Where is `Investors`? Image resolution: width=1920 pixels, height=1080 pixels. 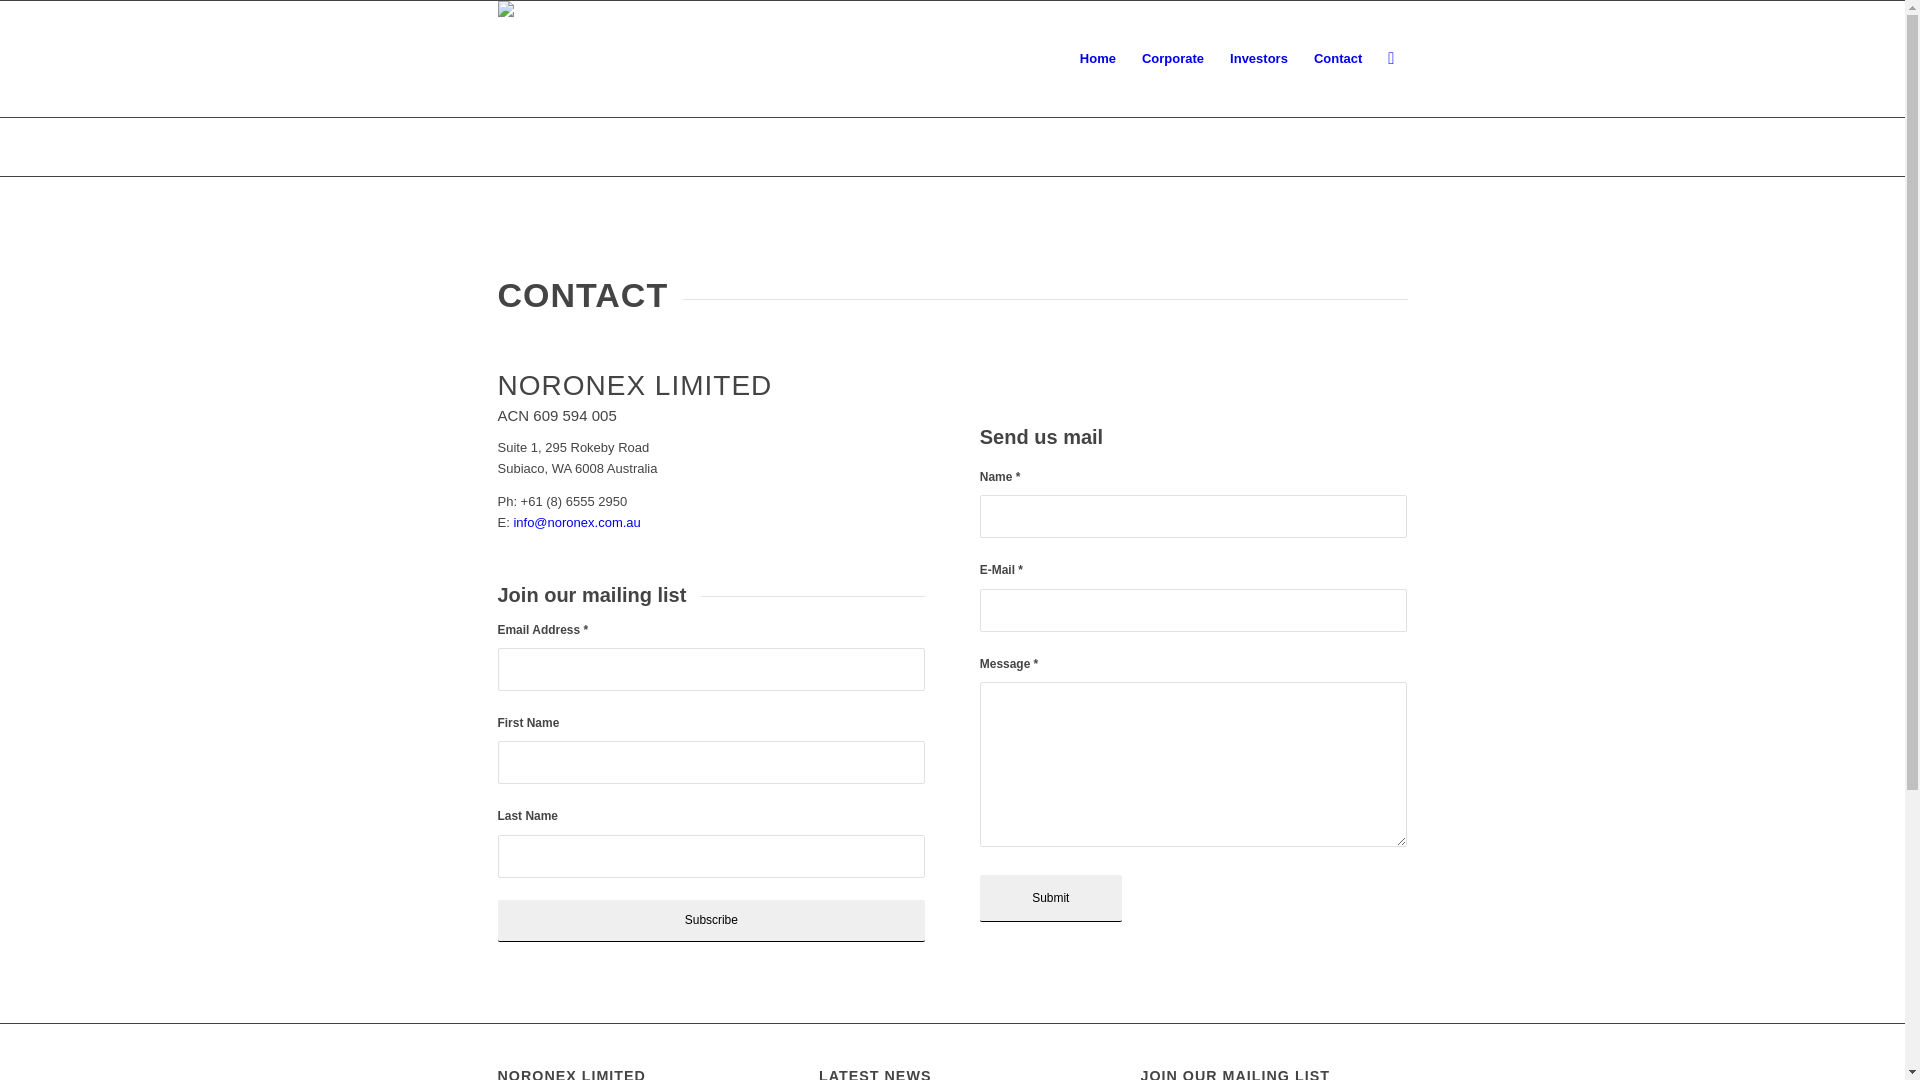
Investors is located at coordinates (1259, 59).